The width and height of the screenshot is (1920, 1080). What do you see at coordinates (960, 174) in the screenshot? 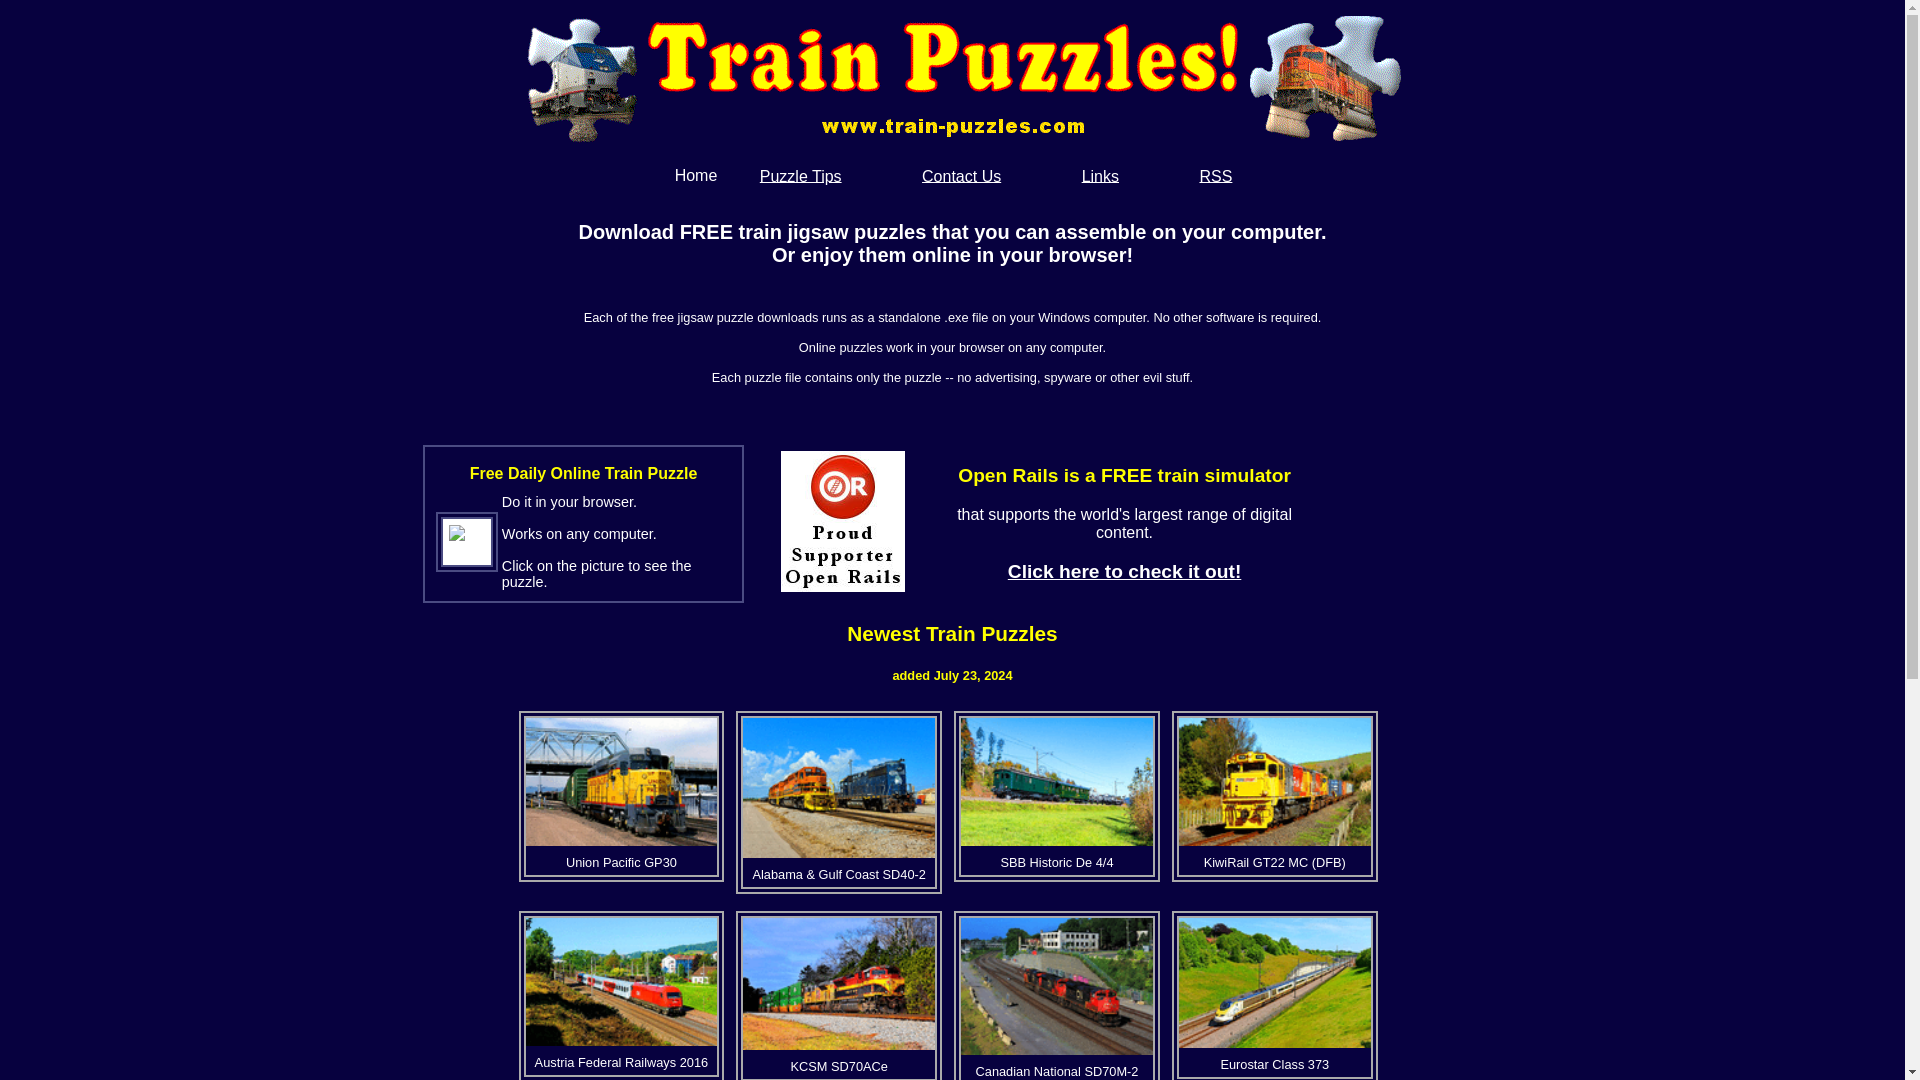
I see `Contact Us` at bounding box center [960, 174].